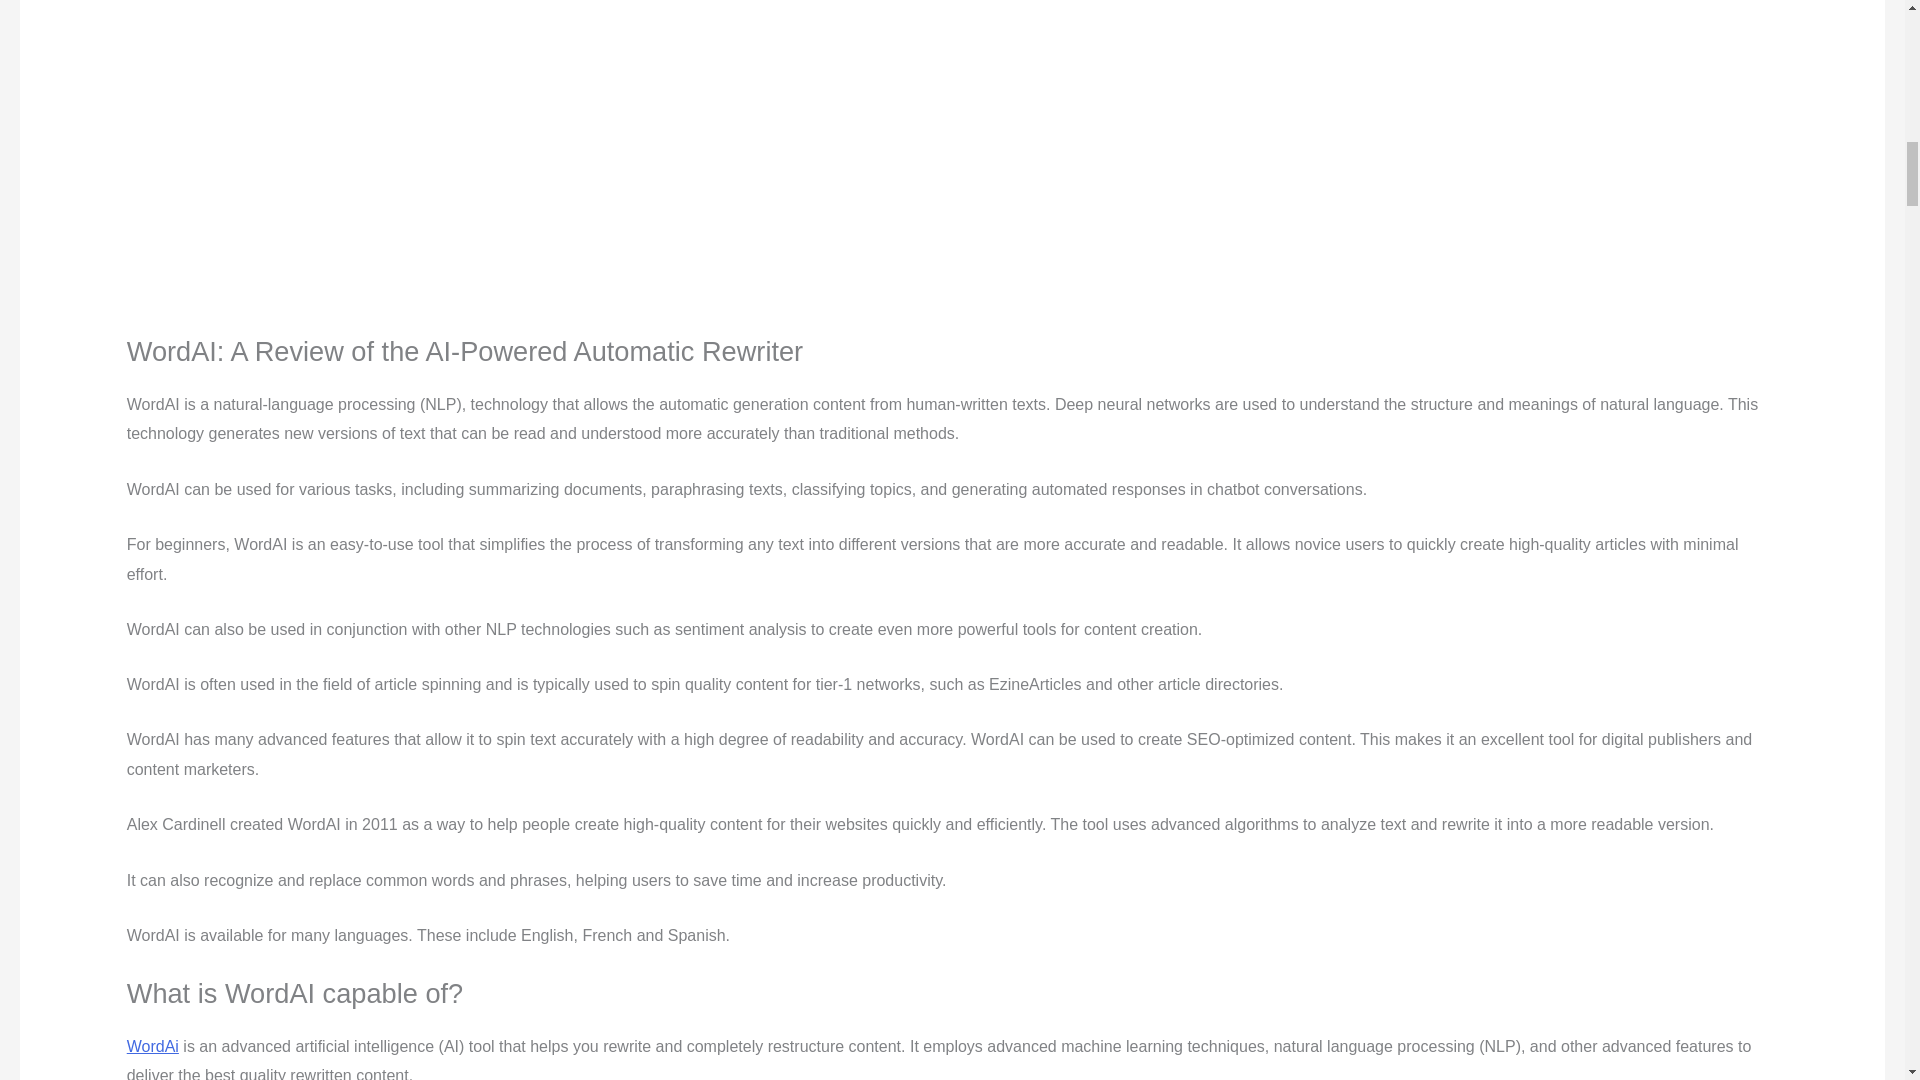 The image size is (1920, 1080). What do you see at coordinates (152, 1046) in the screenshot?
I see `WordAi` at bounding box center [152, 1046].